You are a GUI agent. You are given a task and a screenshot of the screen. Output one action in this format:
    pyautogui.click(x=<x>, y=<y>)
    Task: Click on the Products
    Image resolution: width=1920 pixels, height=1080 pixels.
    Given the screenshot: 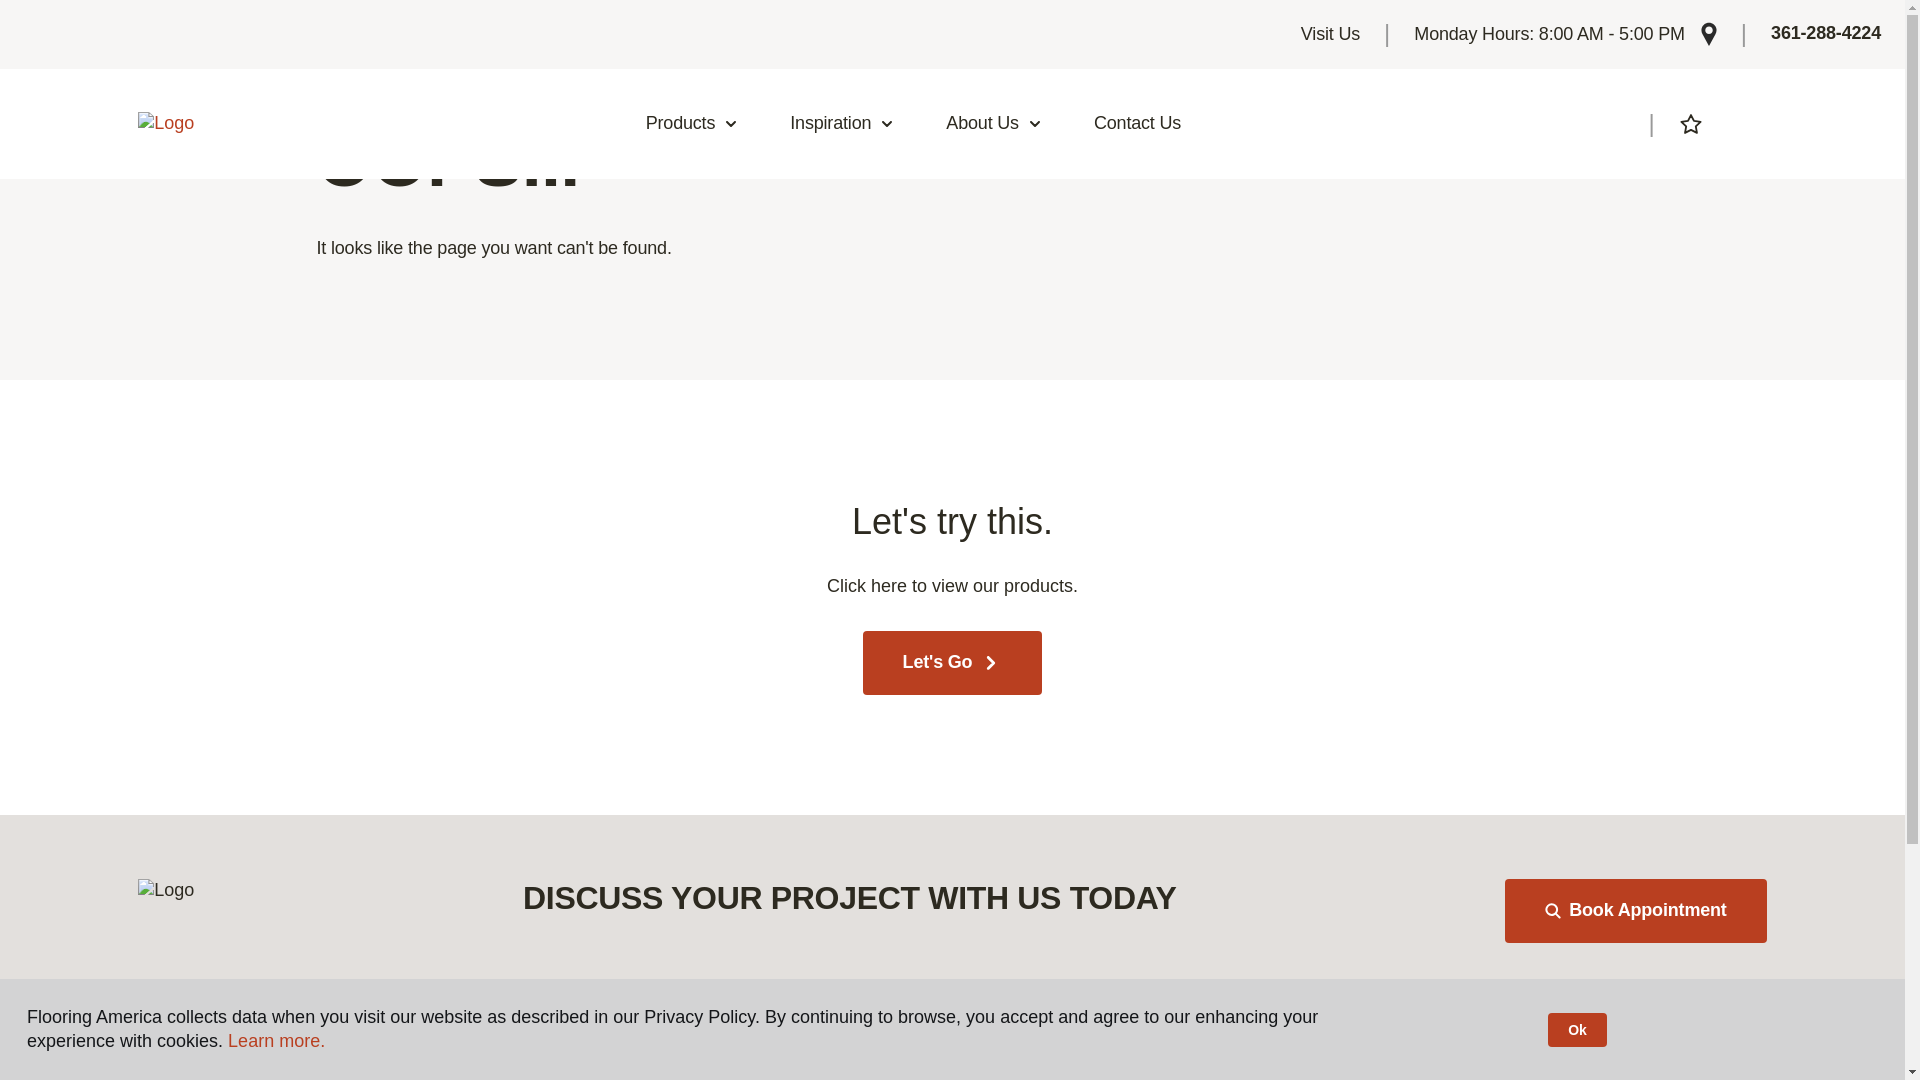 What is the action you would take?
    pyautogui.click(x=692, y=124)
    